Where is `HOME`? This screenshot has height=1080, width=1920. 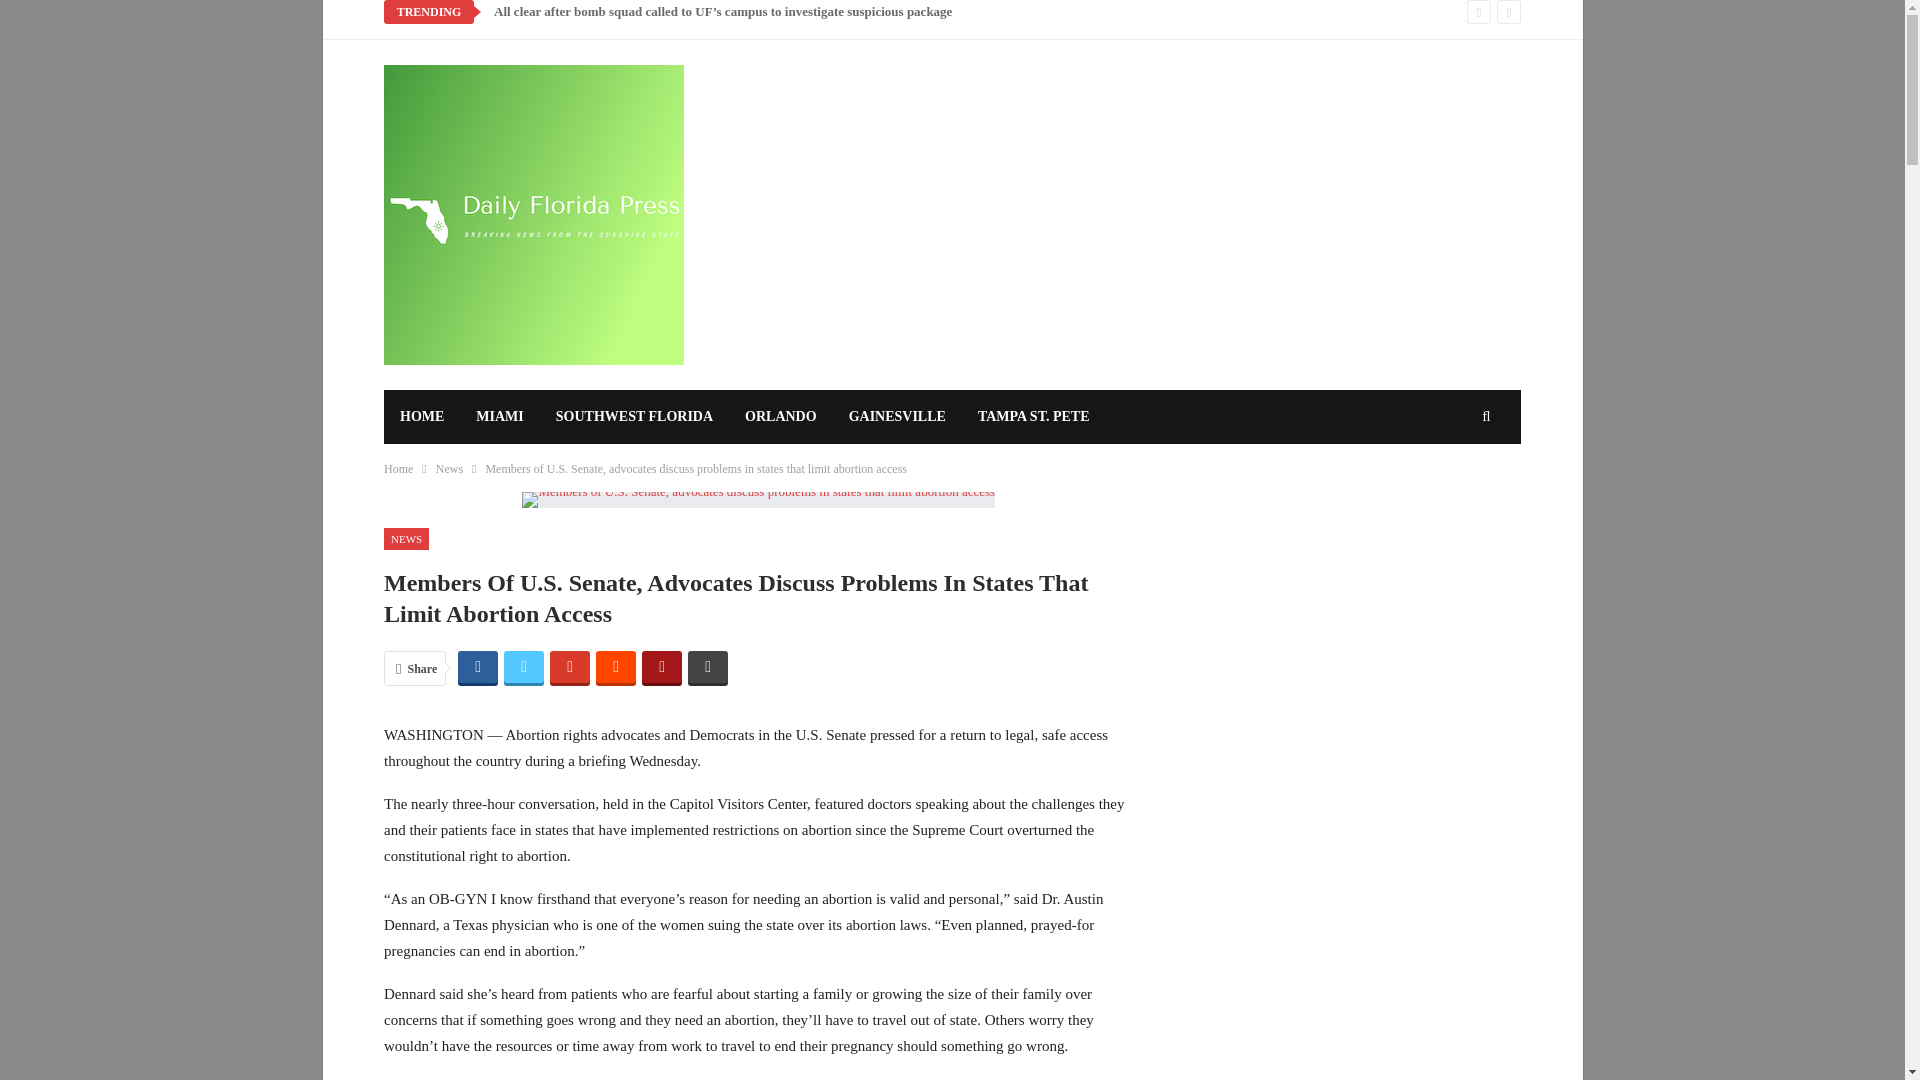
HOME is located at coordinates (422, 416).